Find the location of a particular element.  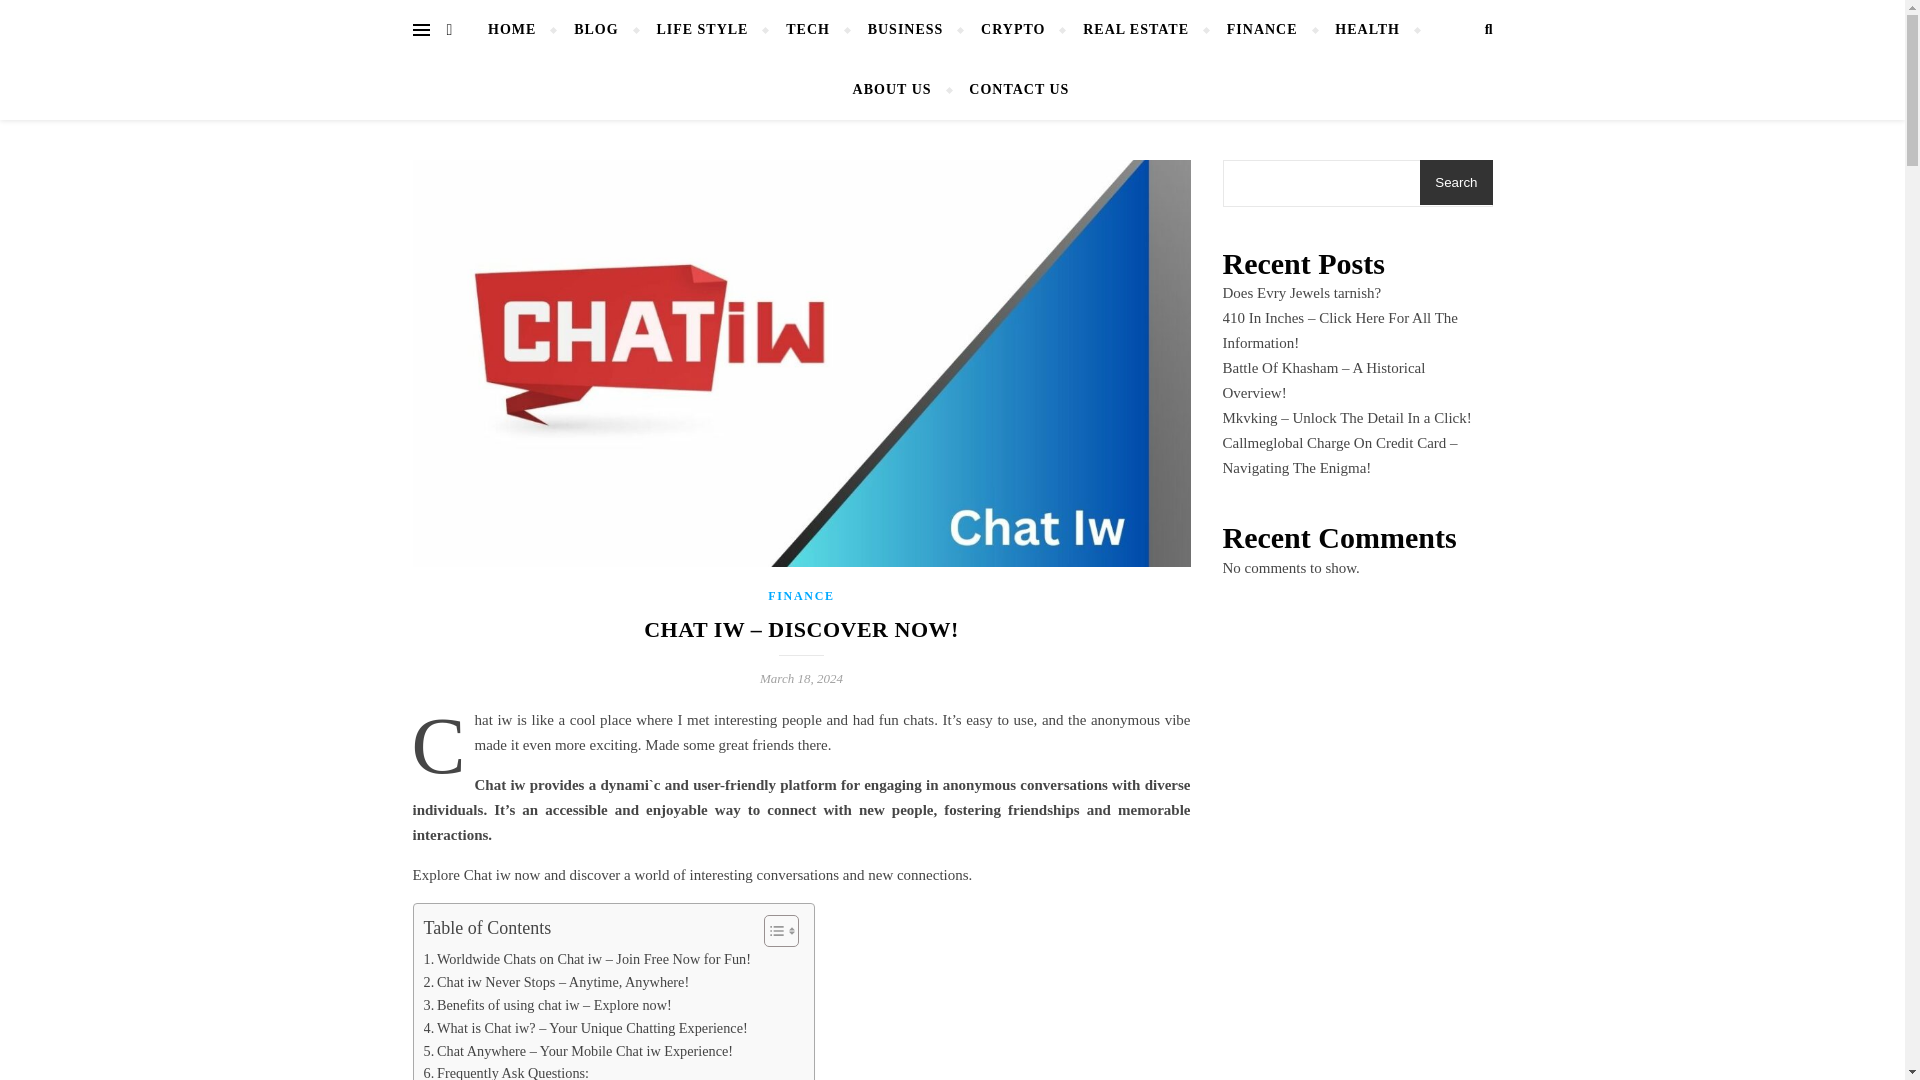

CRYPTO is located at coordinates (1012, 30).